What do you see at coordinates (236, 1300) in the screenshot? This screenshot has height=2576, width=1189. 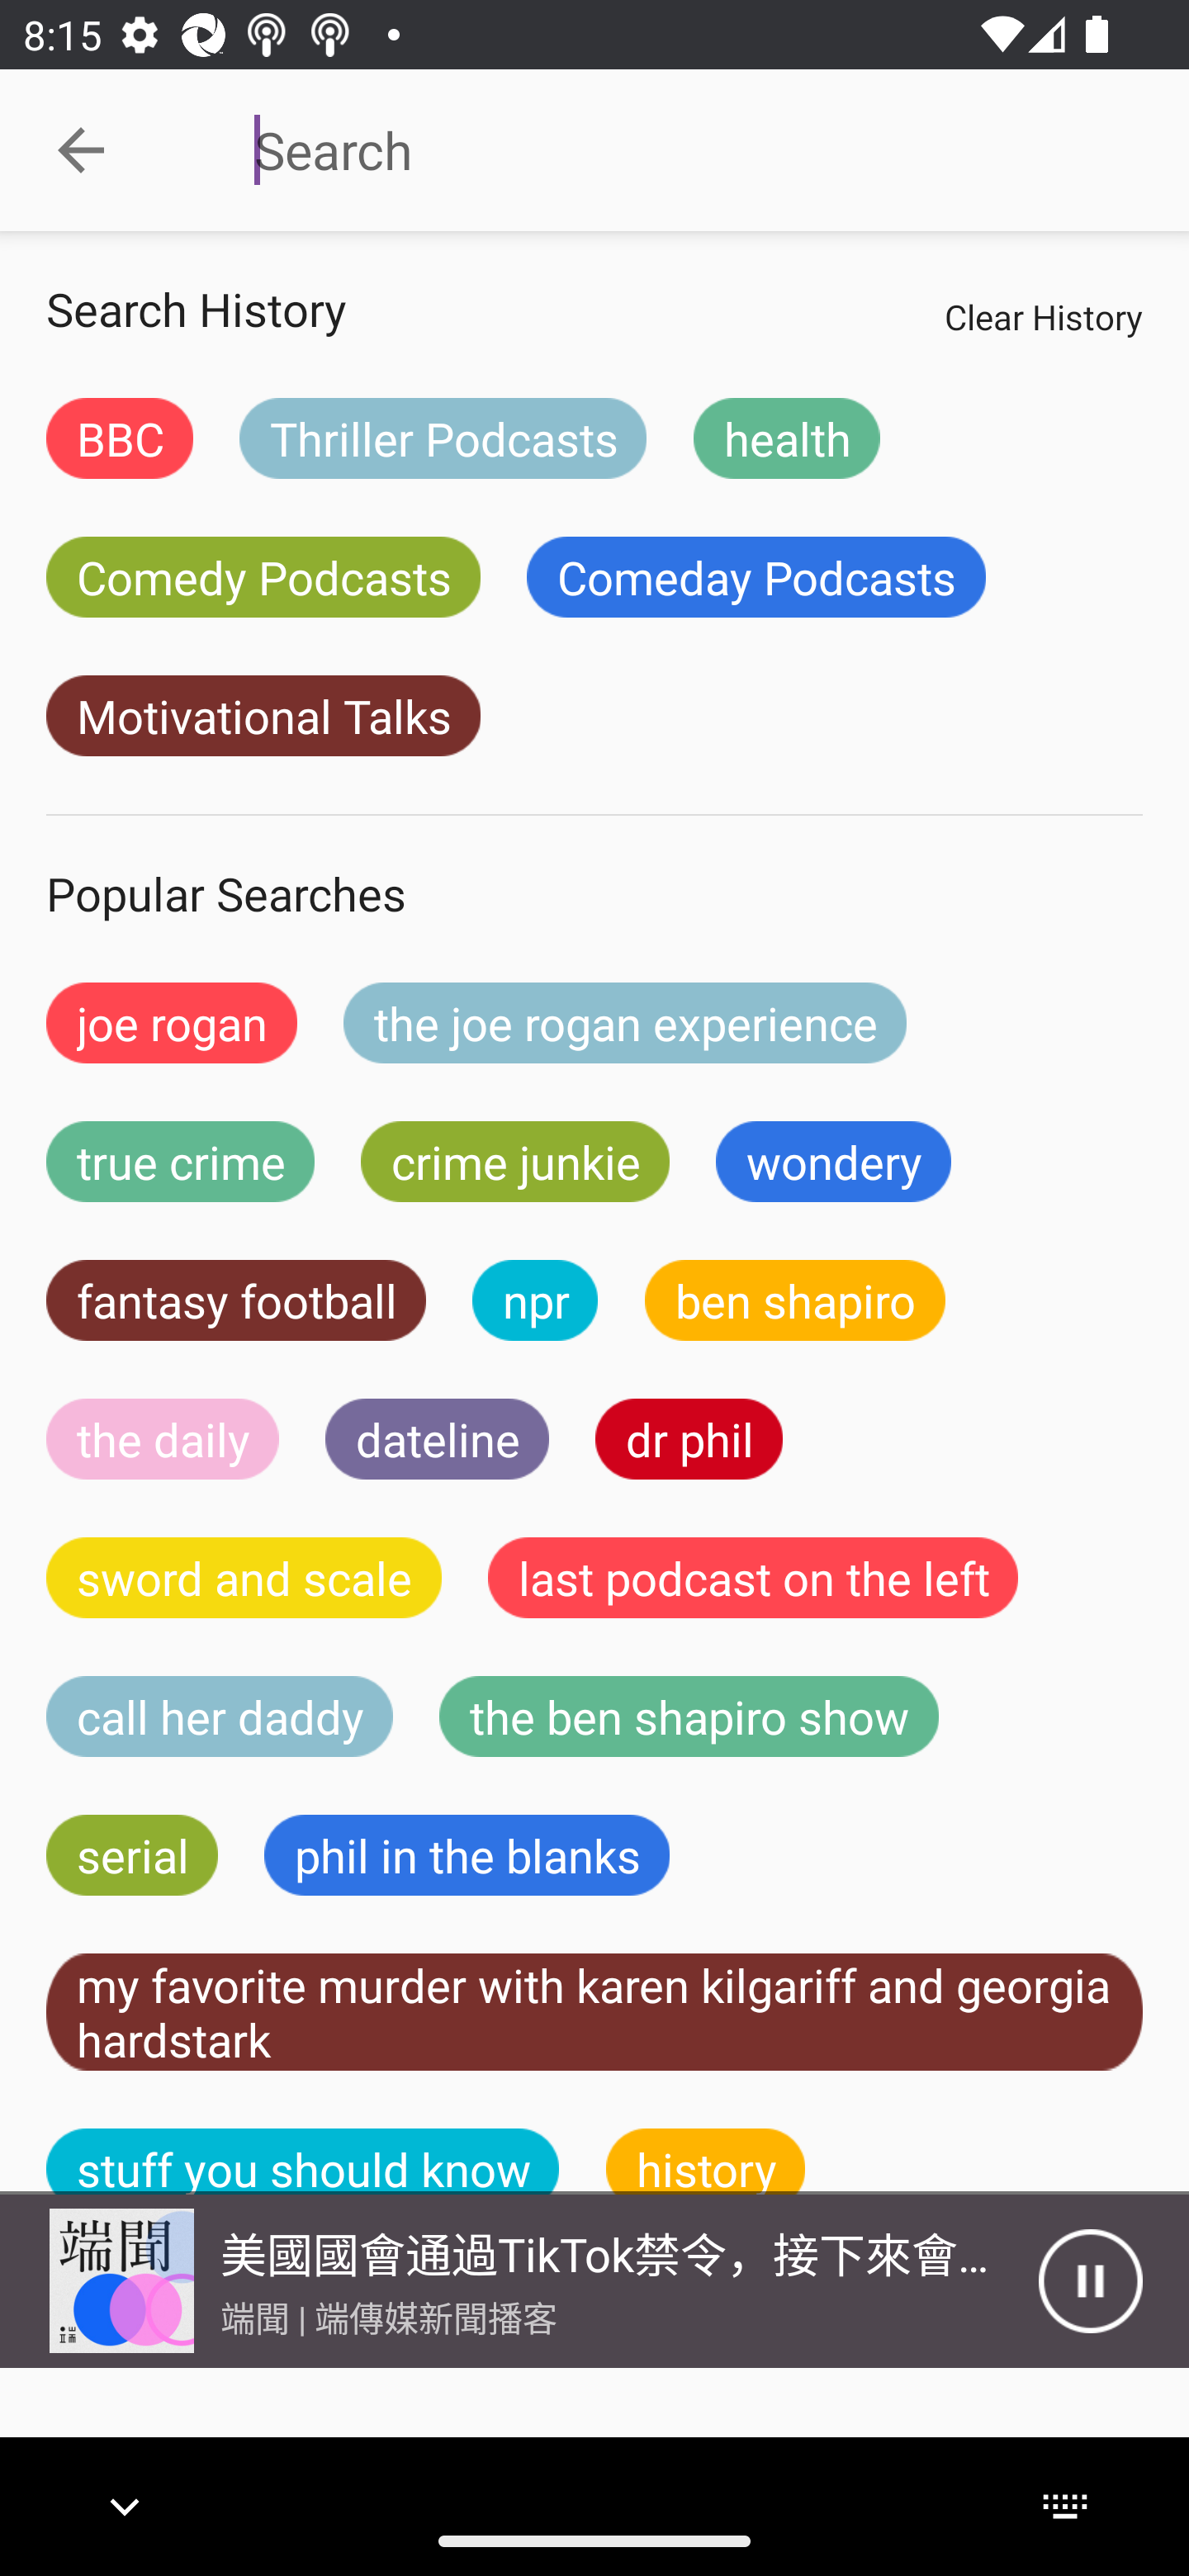 I see `fantasy football` at bounding box center [236, 1300].